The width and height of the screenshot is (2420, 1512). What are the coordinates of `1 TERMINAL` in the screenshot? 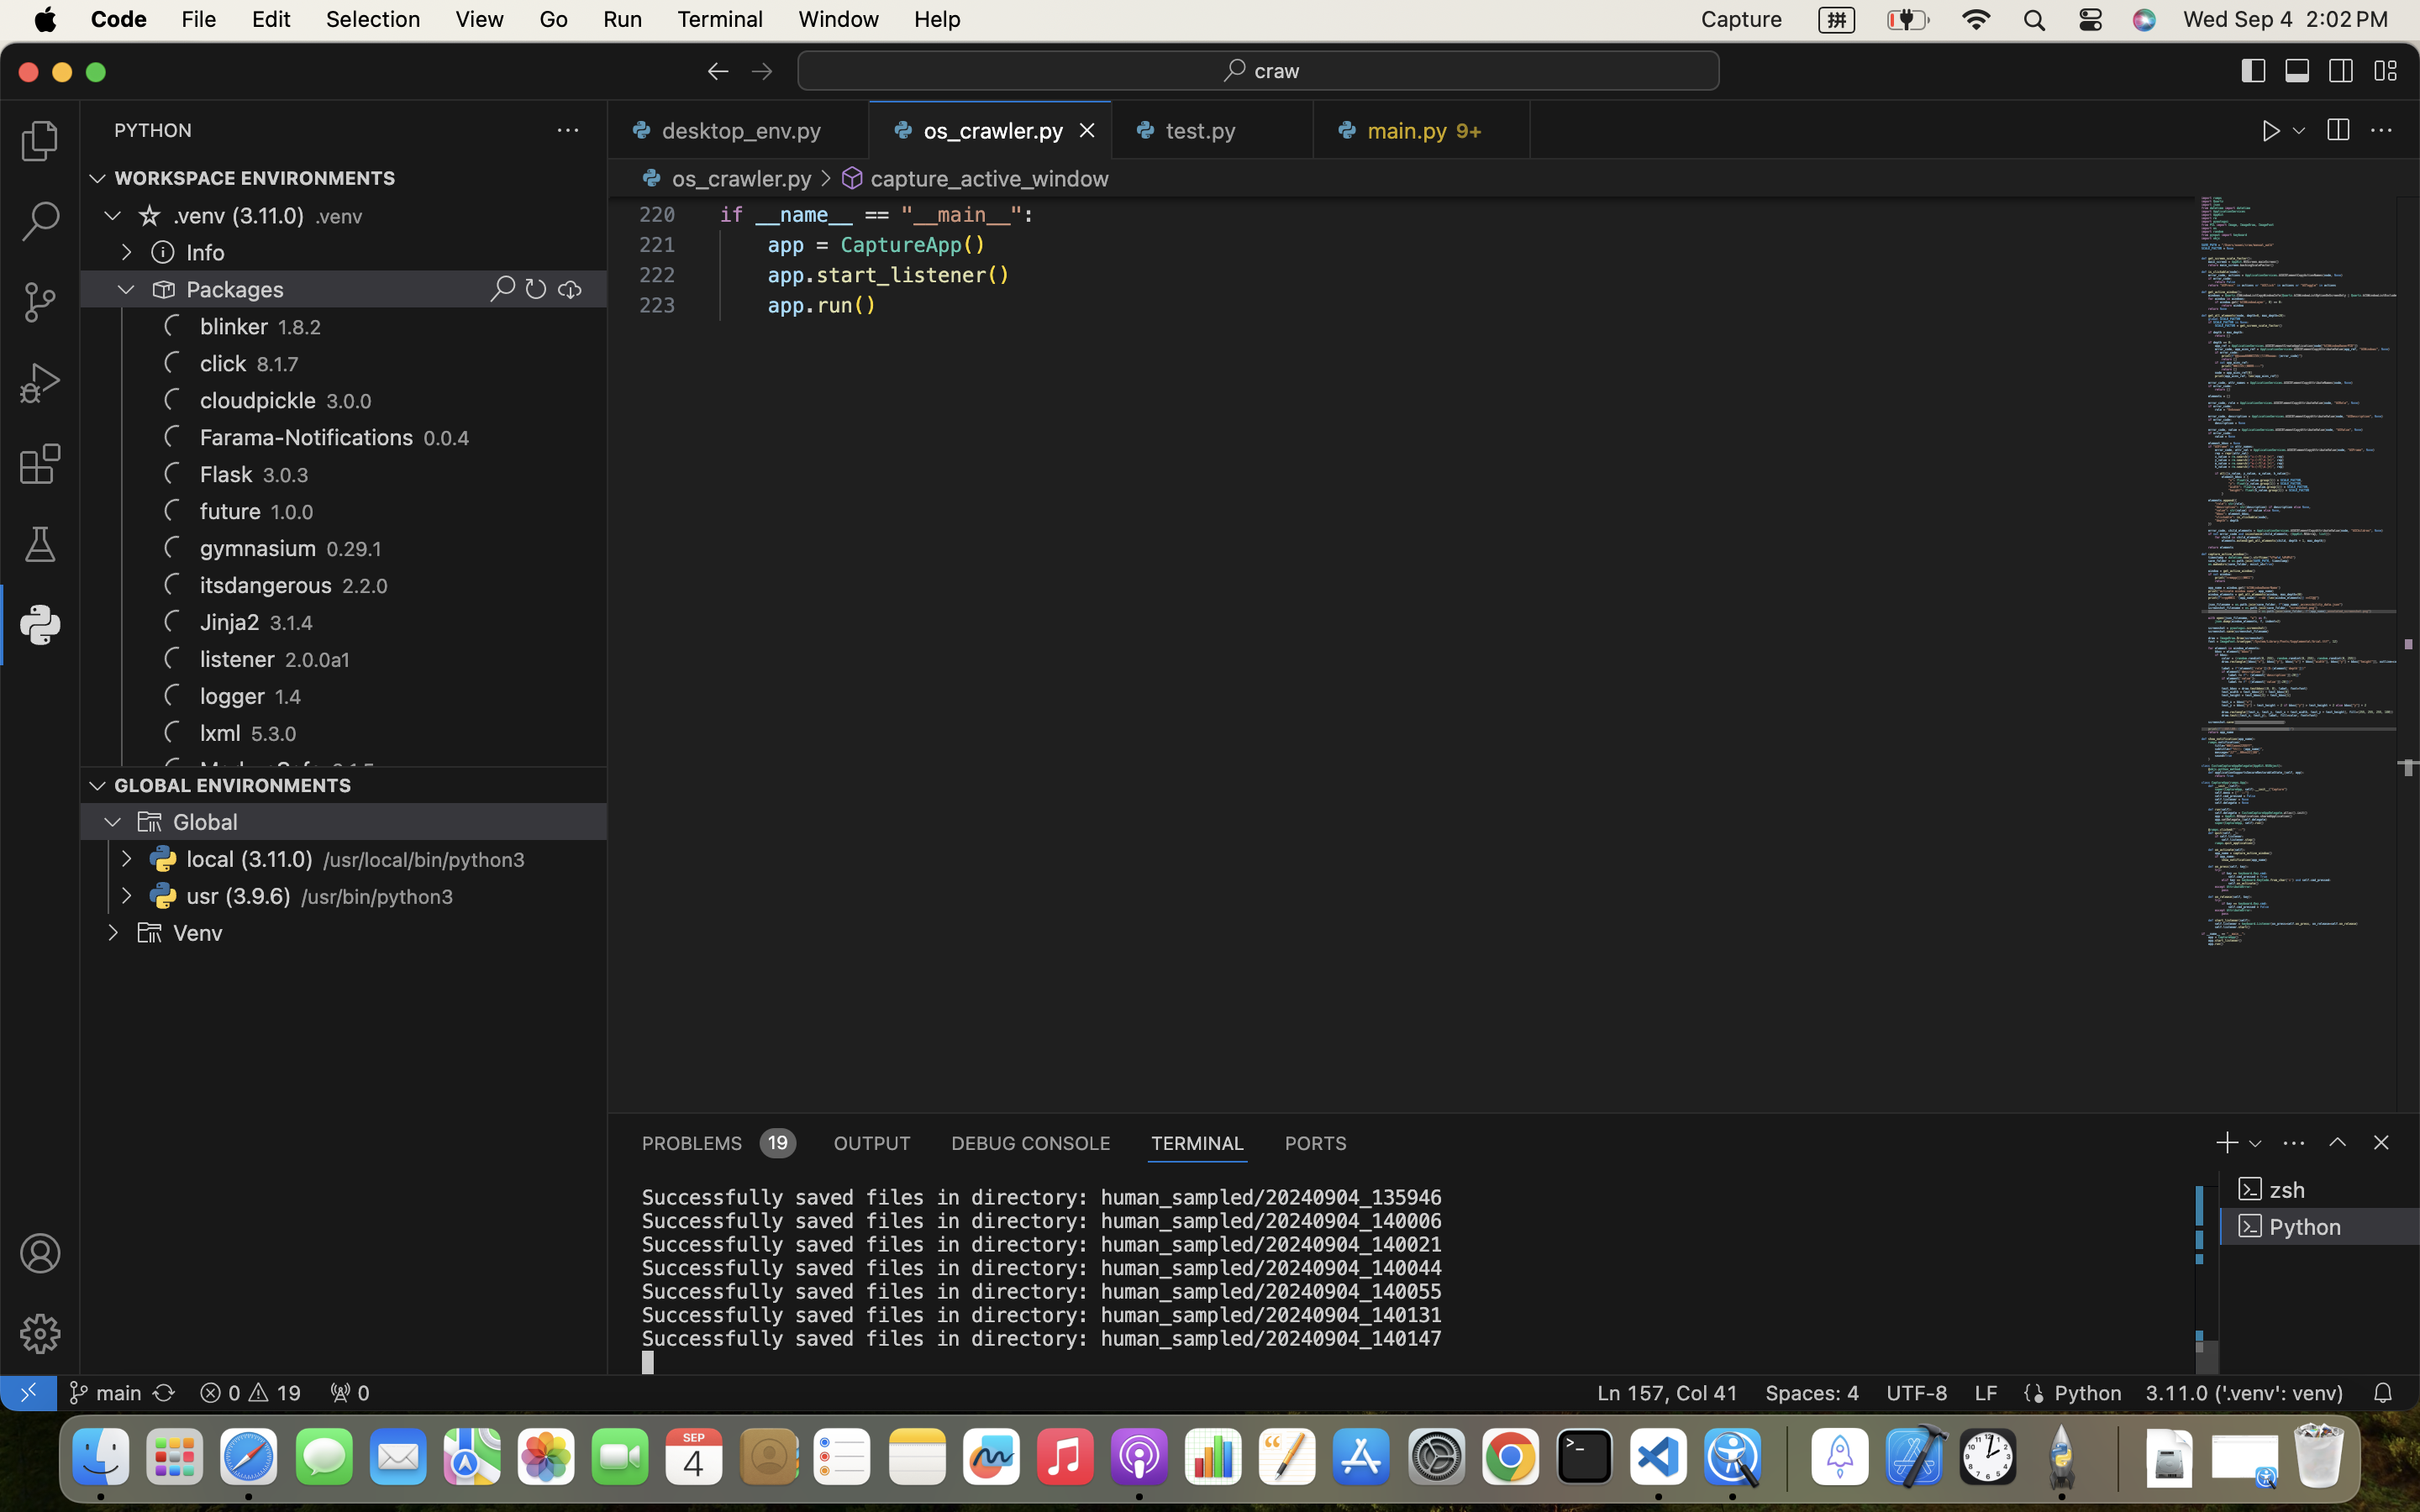 It's located at (1198, 1142).